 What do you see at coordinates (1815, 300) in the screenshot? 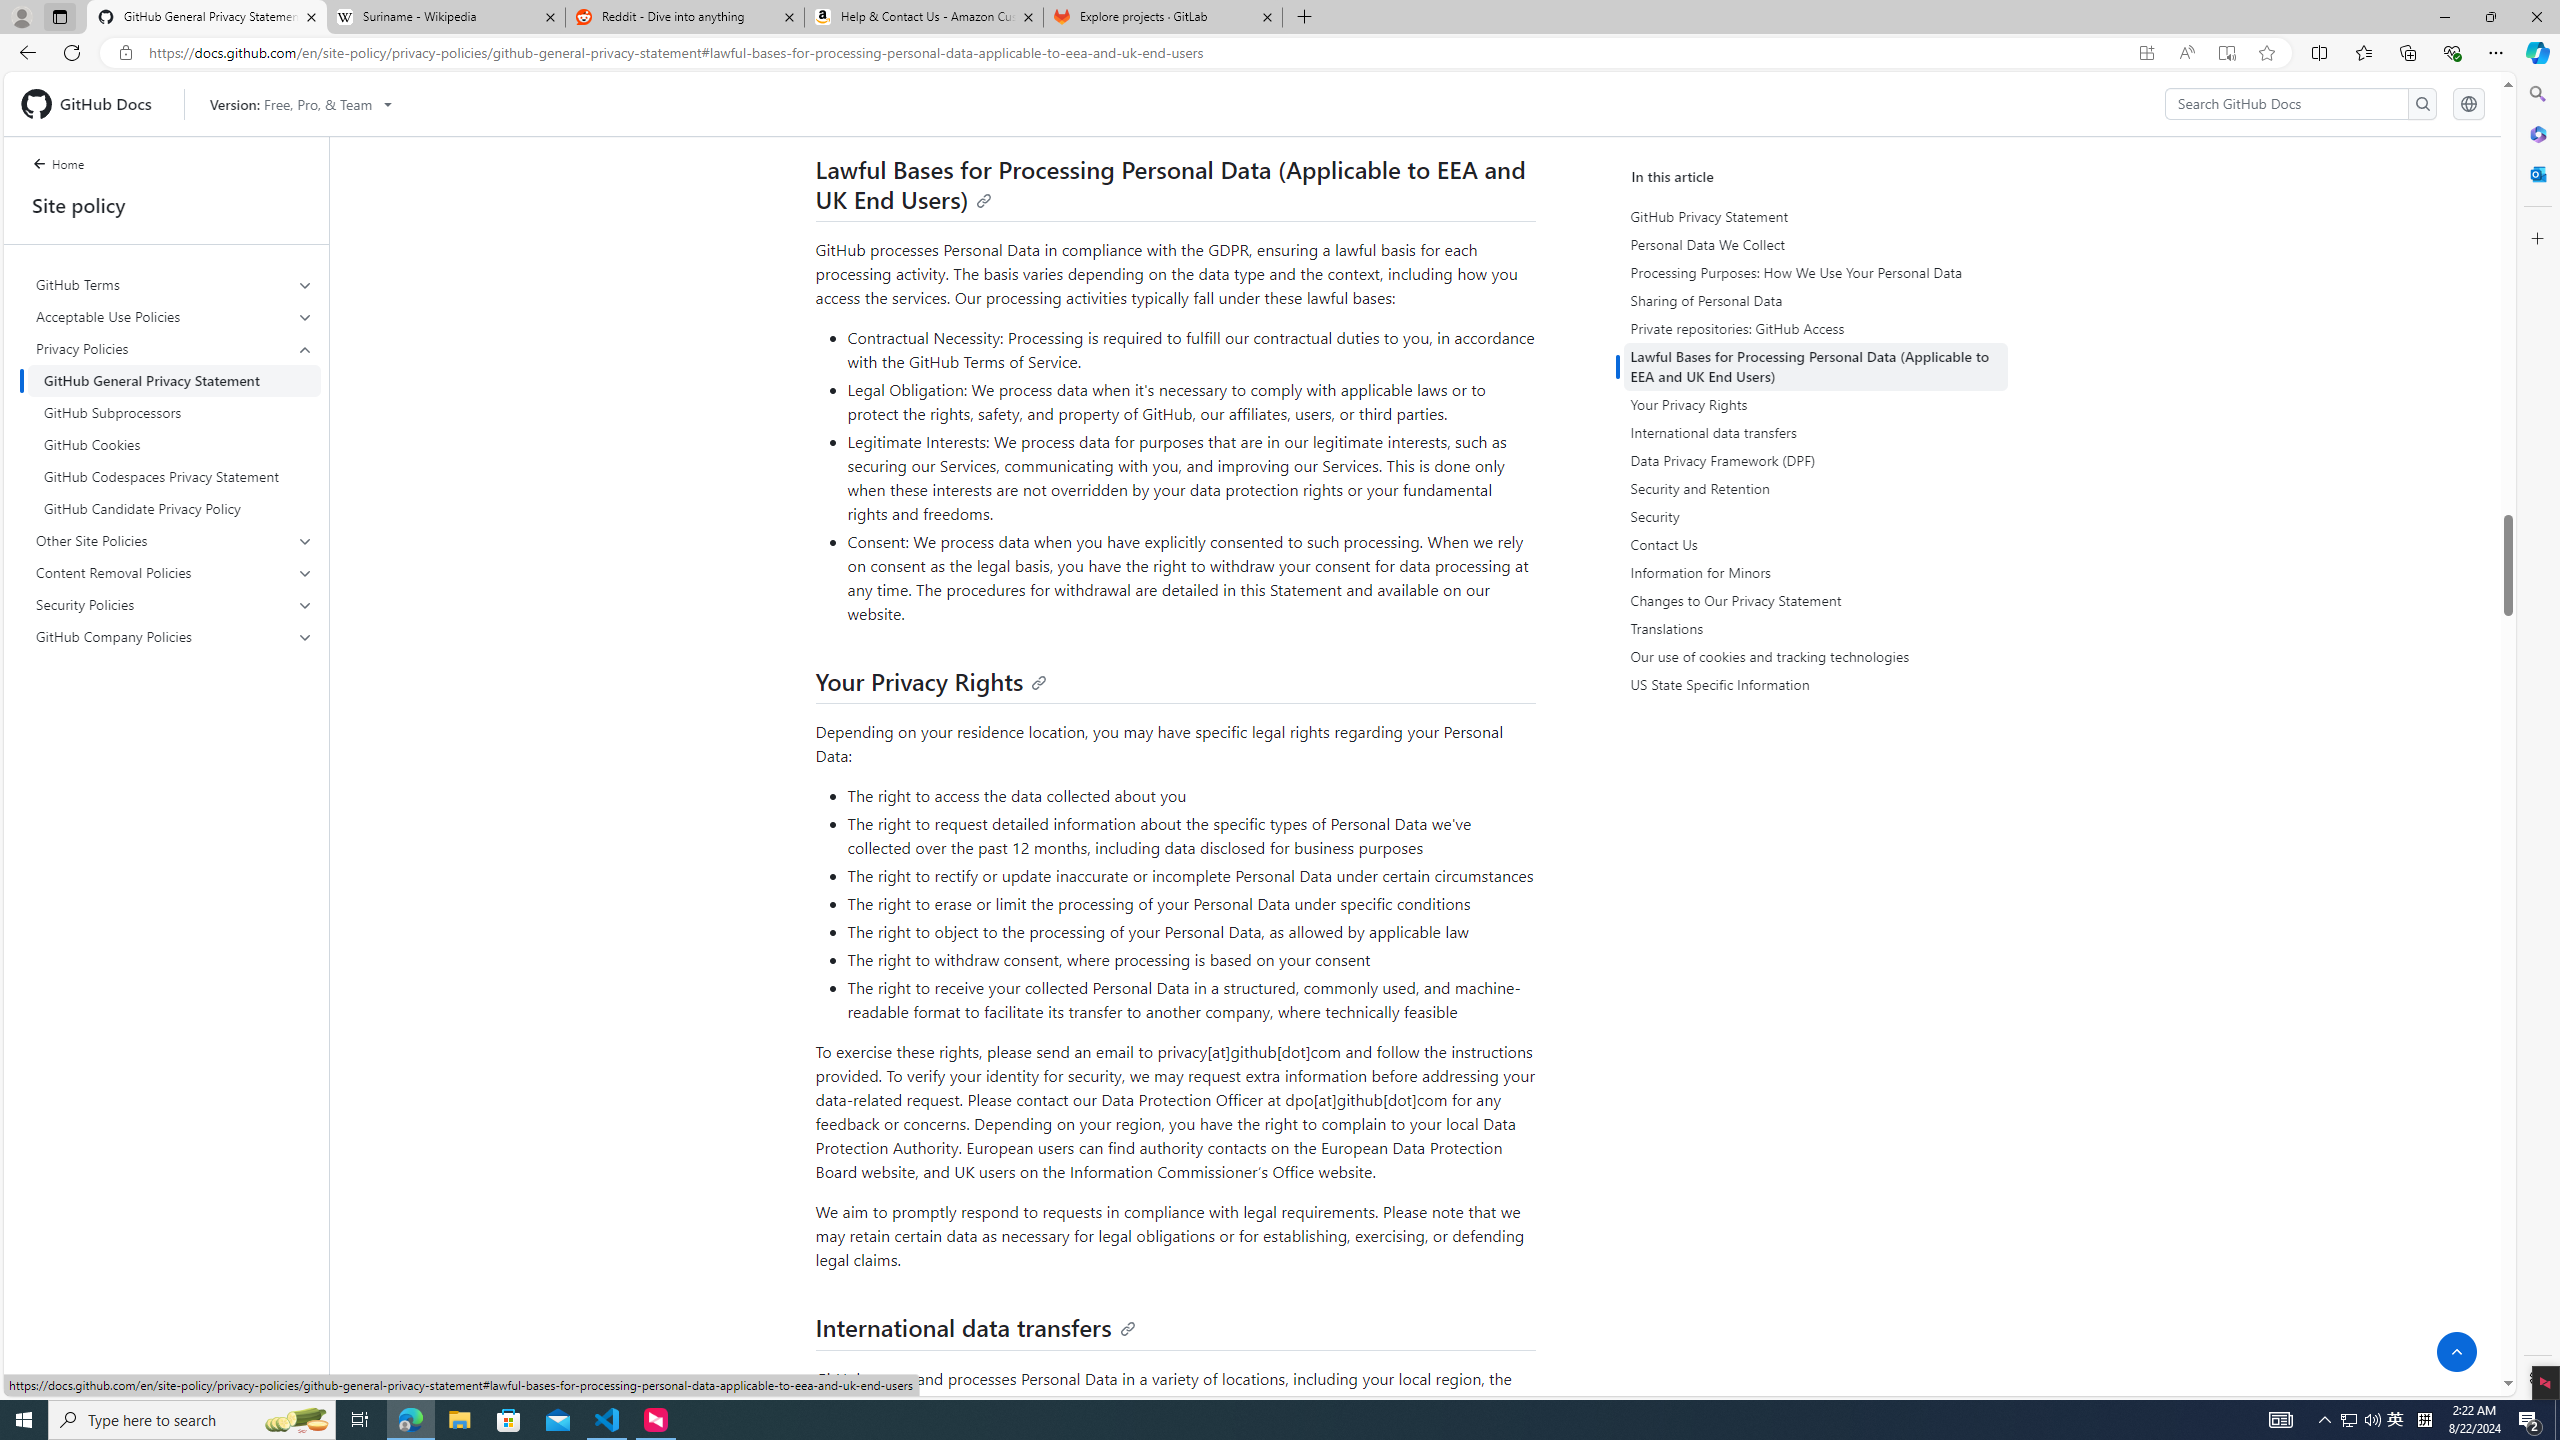
I see `Sharing of Personal Data` at bounding box center [1815, 300].